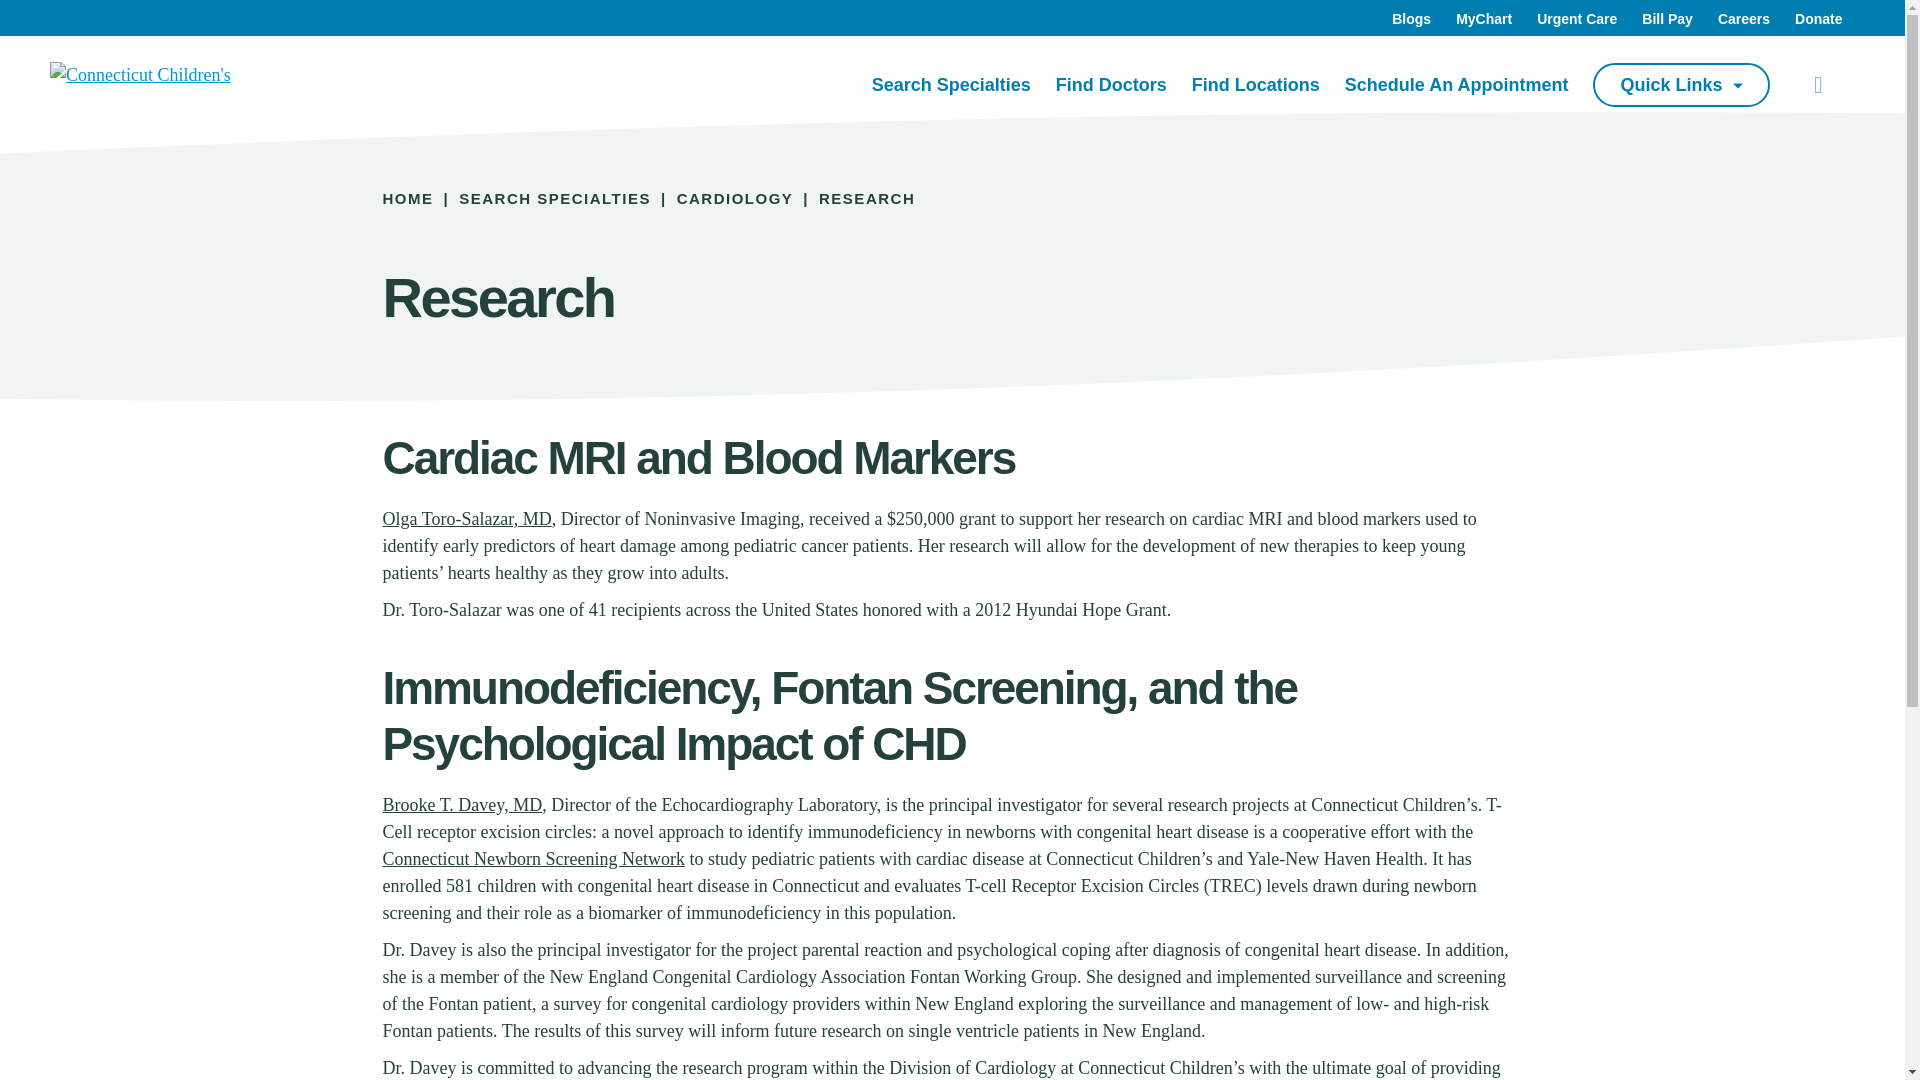  What do you see at coordinates (1456, 86) in the screenshot?
I see `Schedule An Appointment` at bounding box center [1456, 86].